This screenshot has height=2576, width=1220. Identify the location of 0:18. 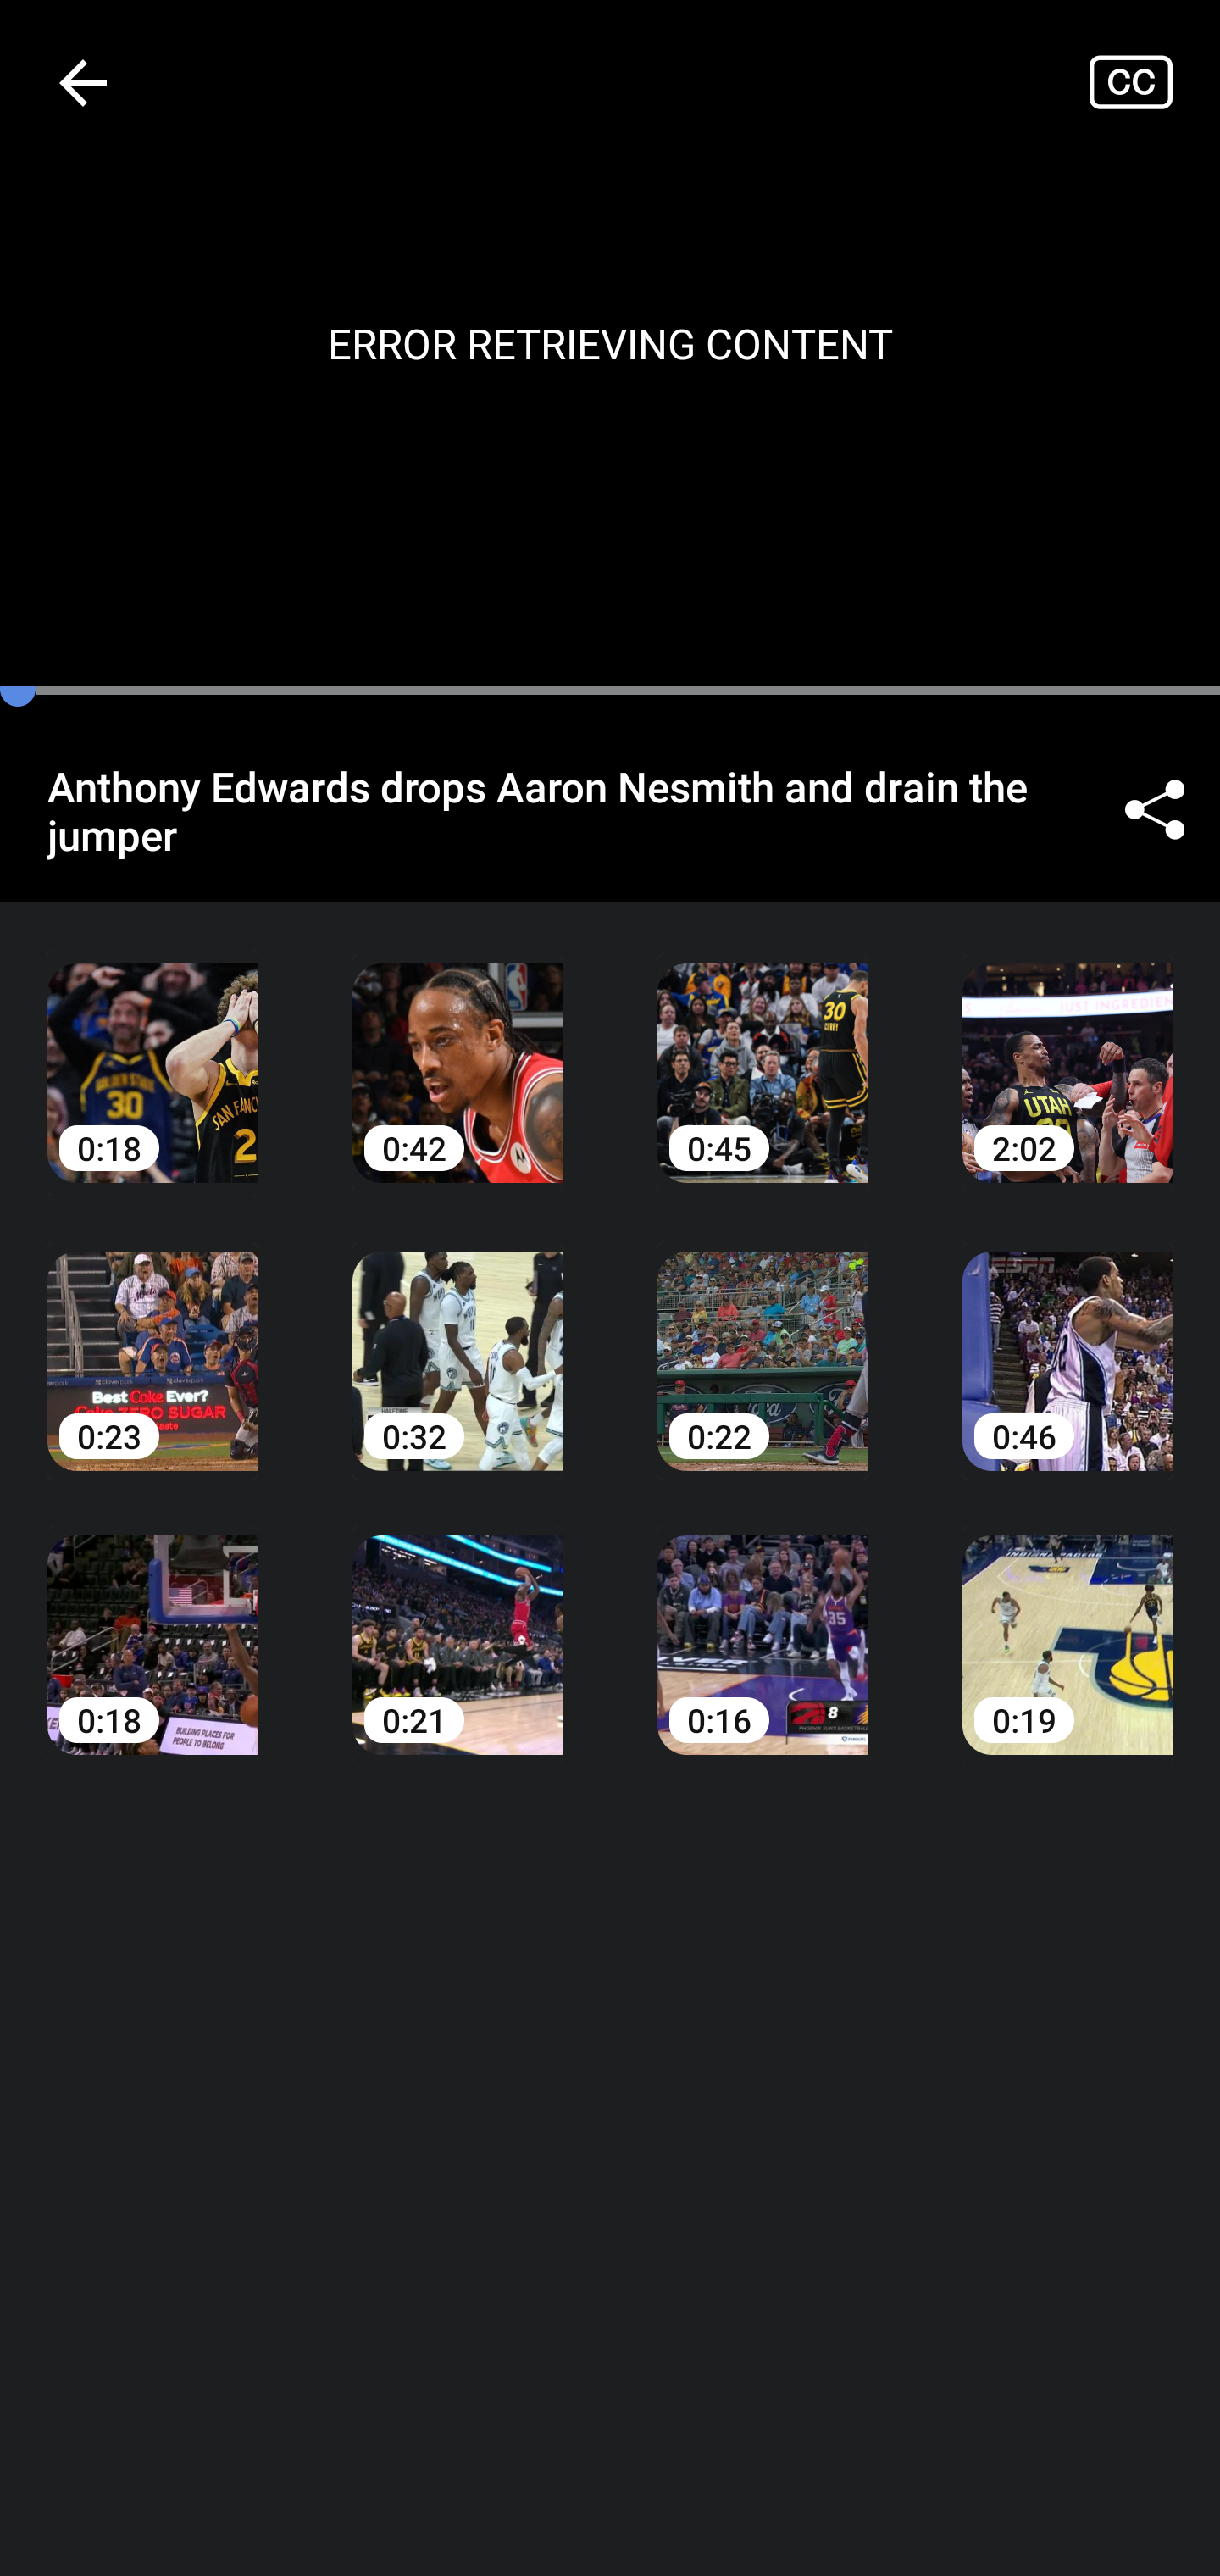
(152, 1048).